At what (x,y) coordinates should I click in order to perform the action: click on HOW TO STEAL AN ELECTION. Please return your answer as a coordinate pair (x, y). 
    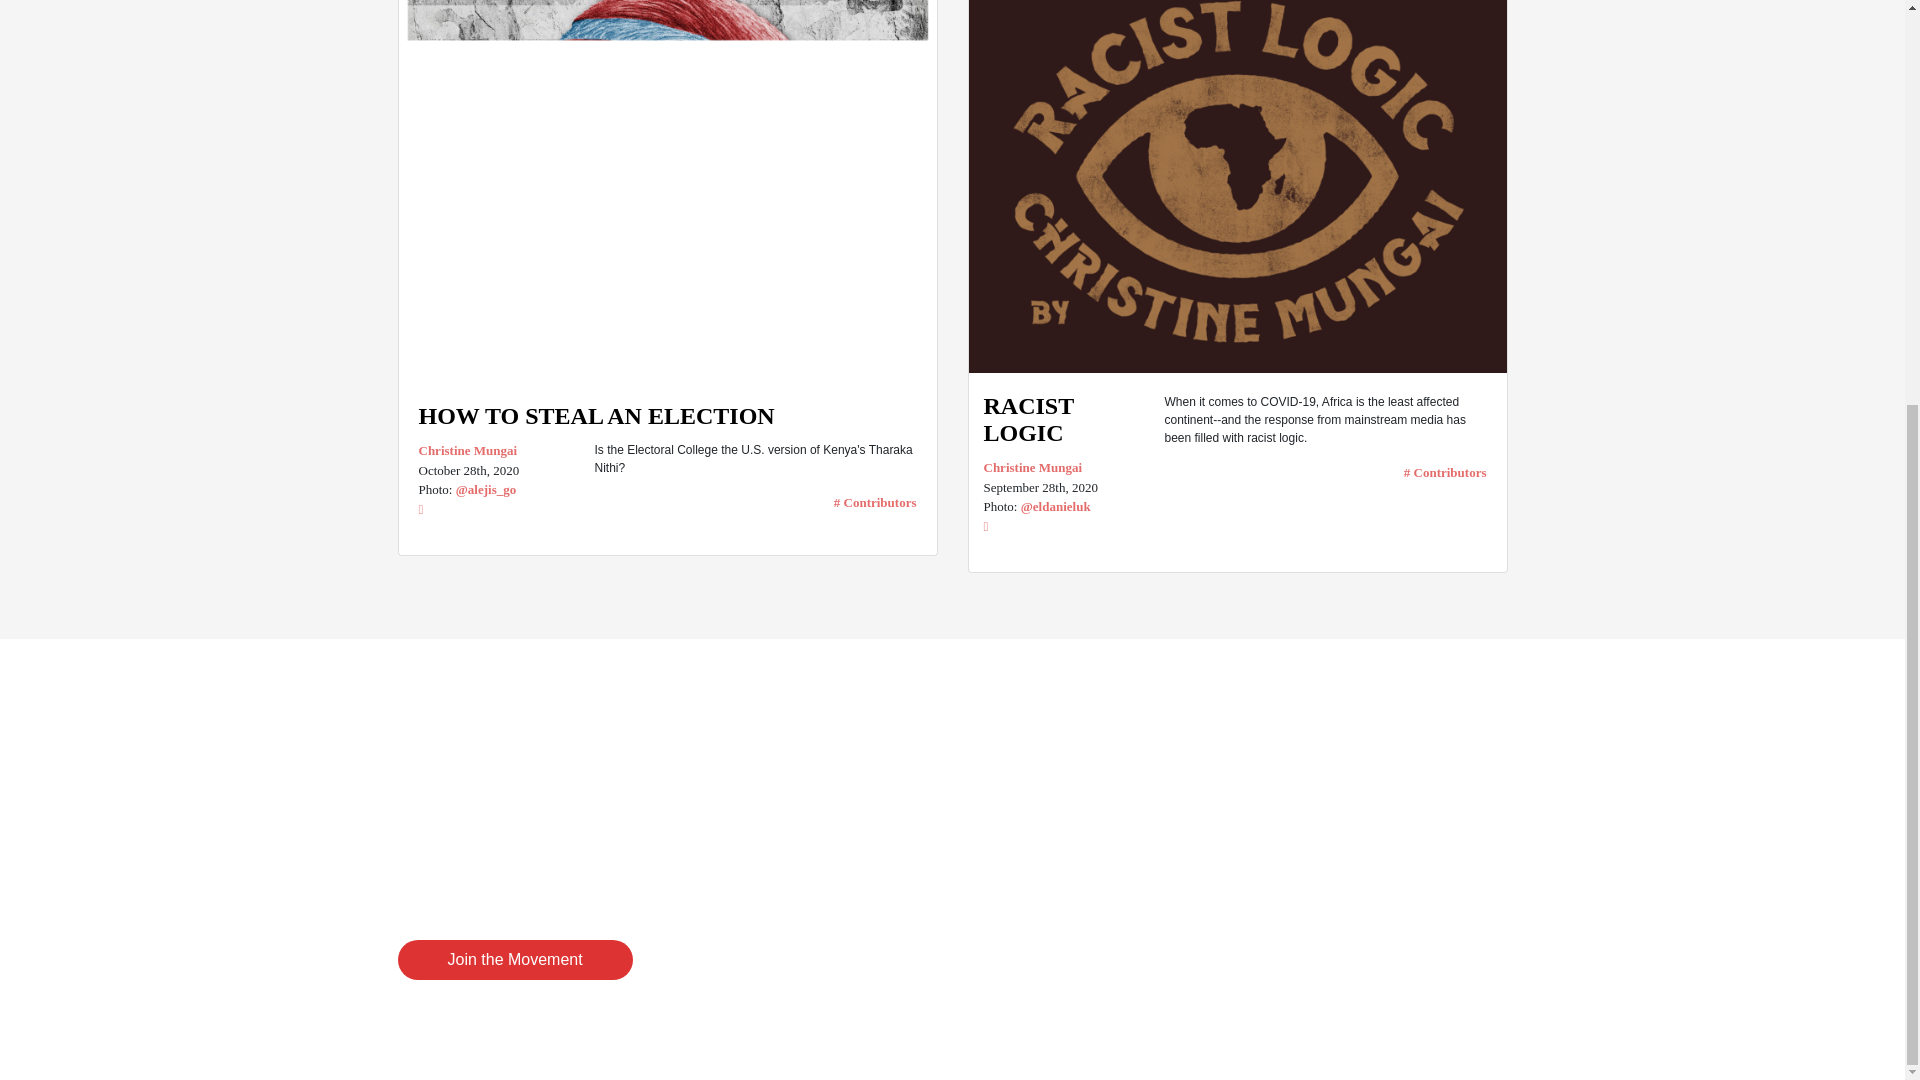
    Looking at the image, I should click on (596, 421).